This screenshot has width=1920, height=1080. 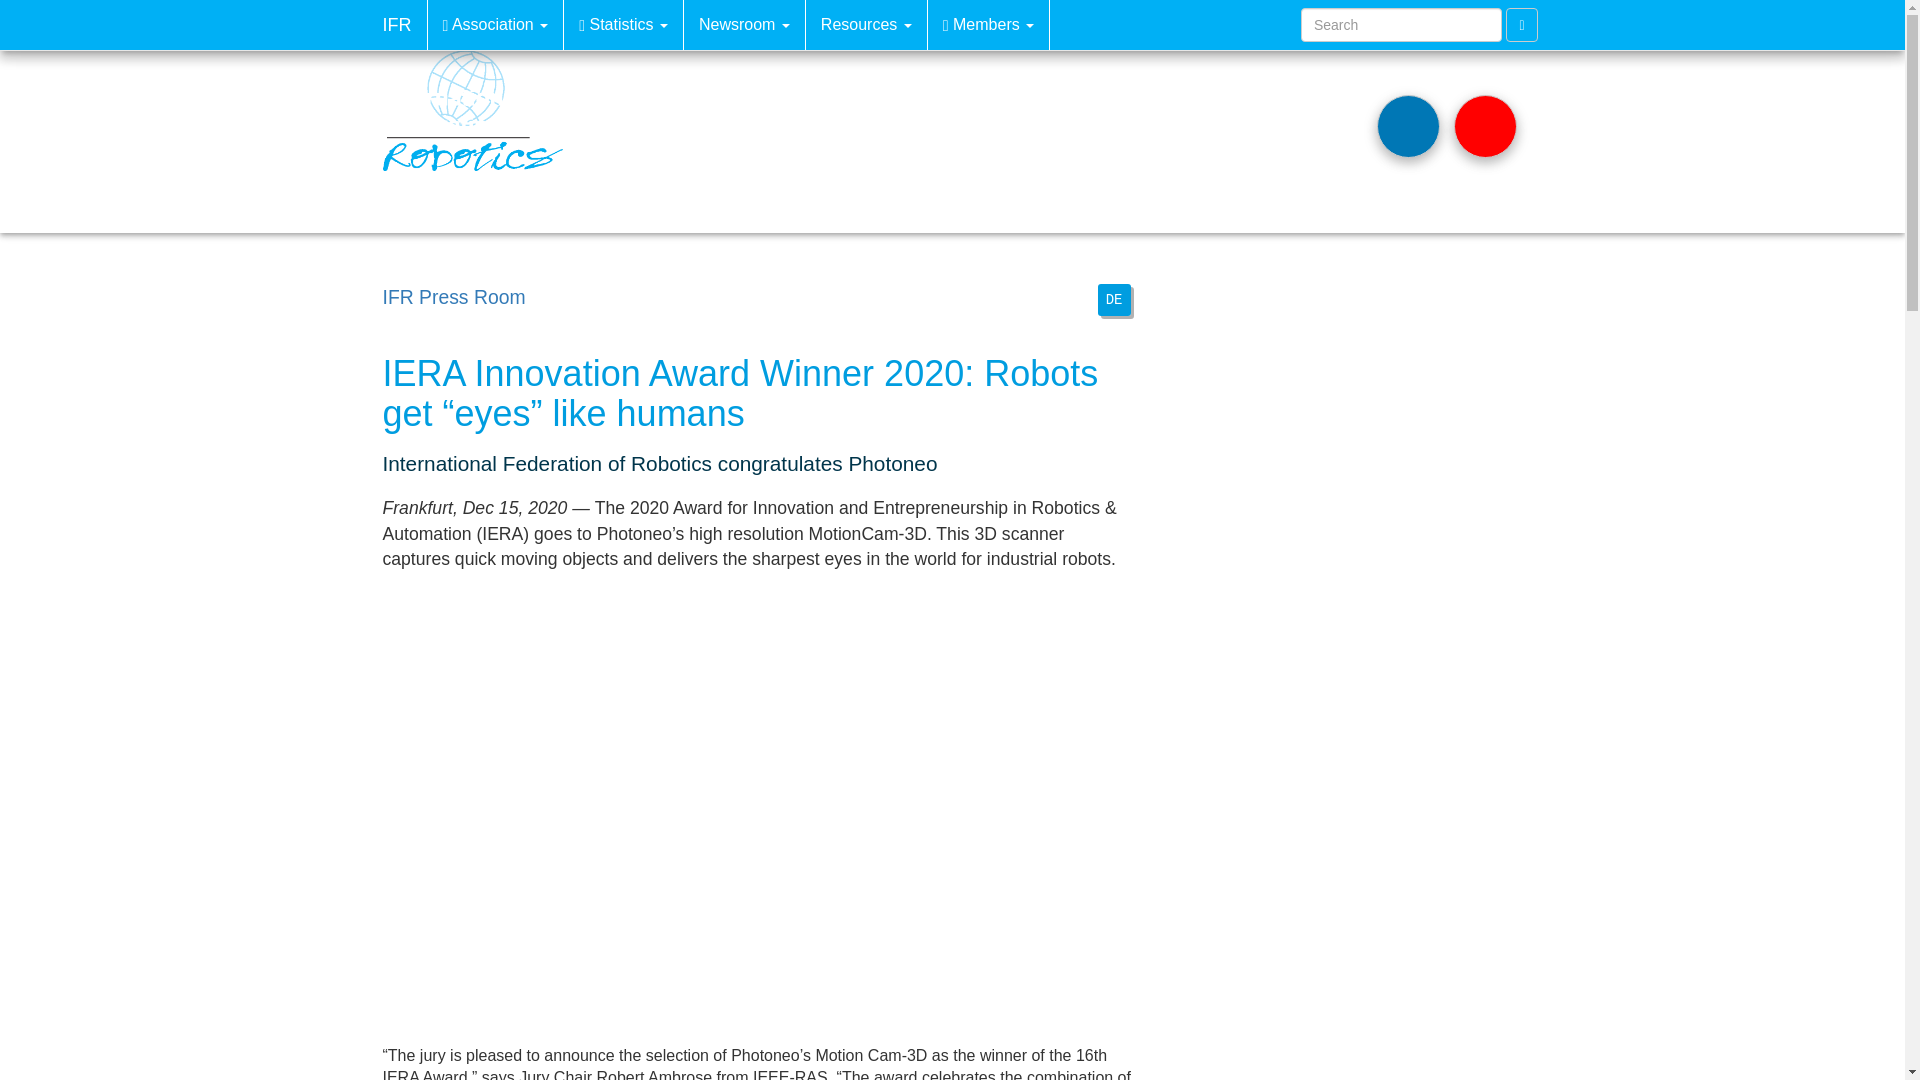 What do you see at coordinates (744, 24) in the screenshot?
I see `Newsroom` at bounding box center [744, 24].